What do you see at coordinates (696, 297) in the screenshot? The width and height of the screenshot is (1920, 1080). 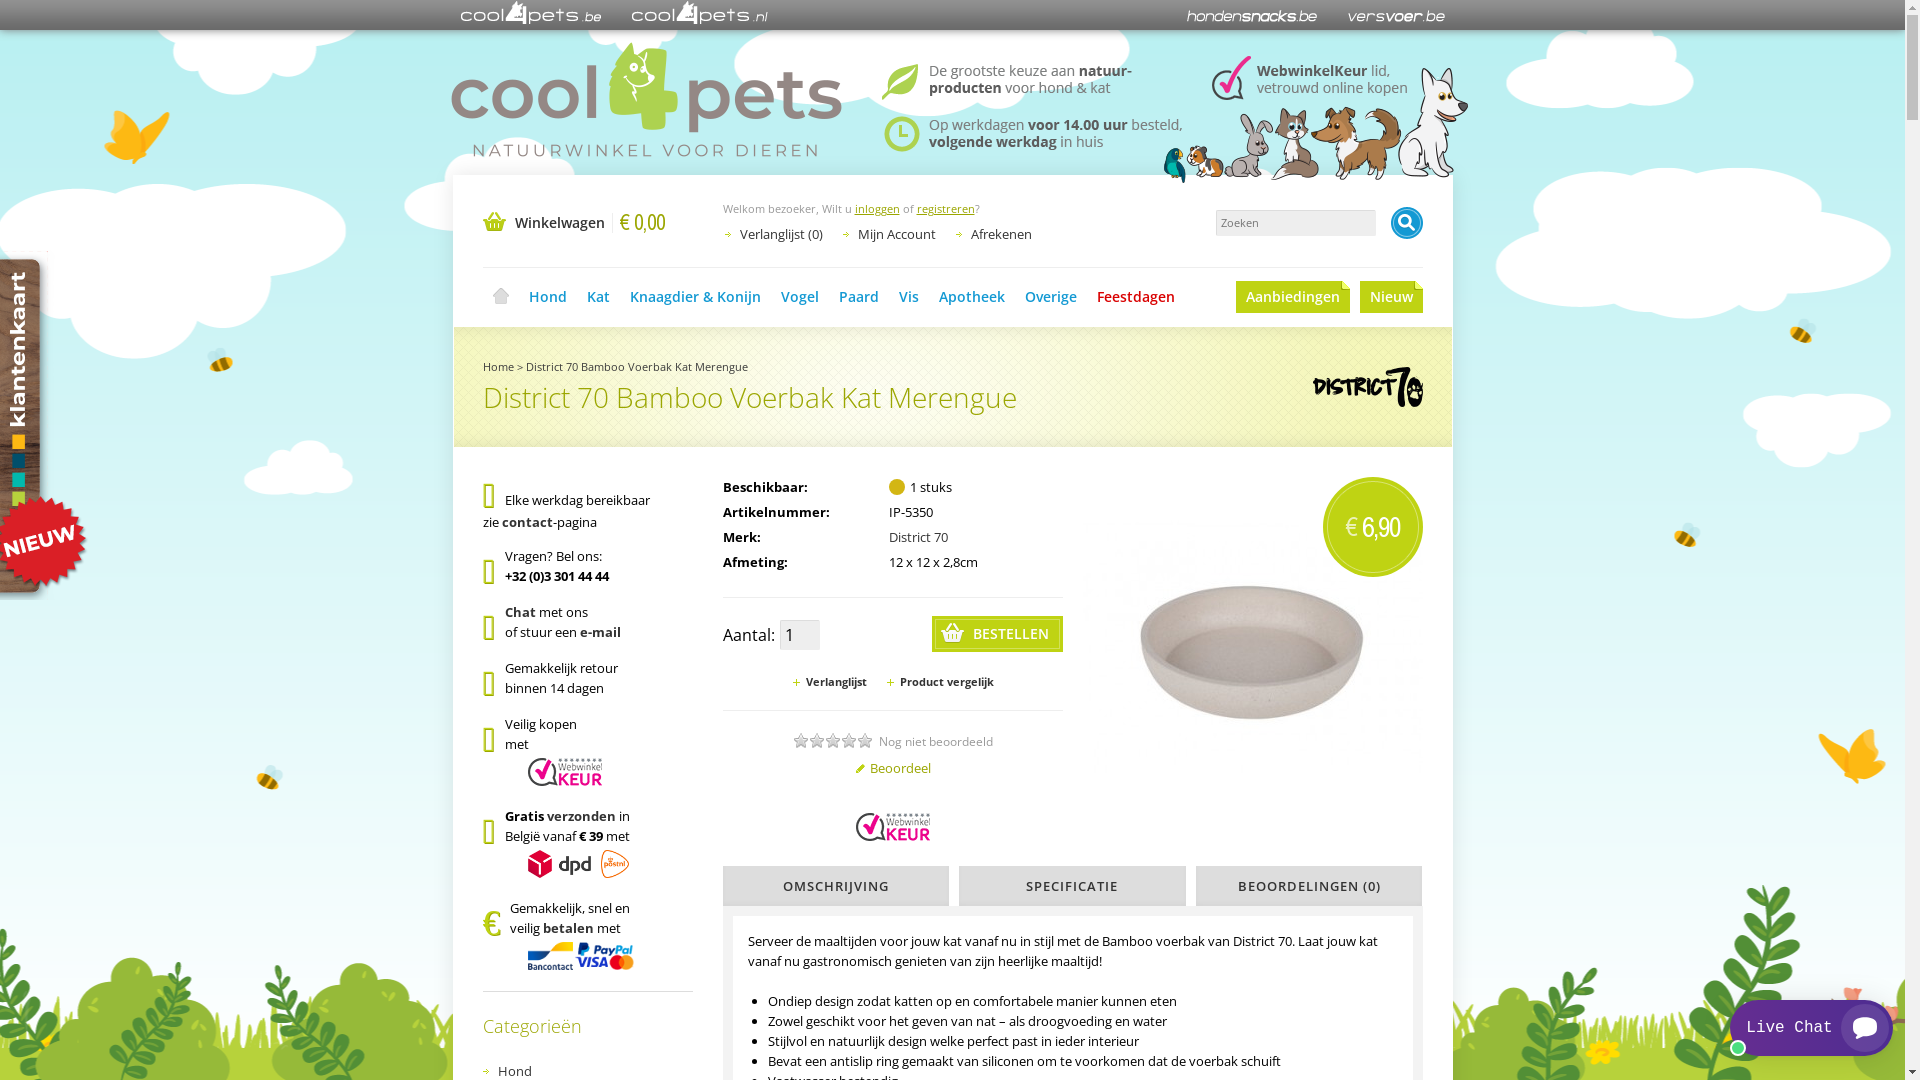 I see `Knaagdier & Konijn` at bounding box center [696, 297].